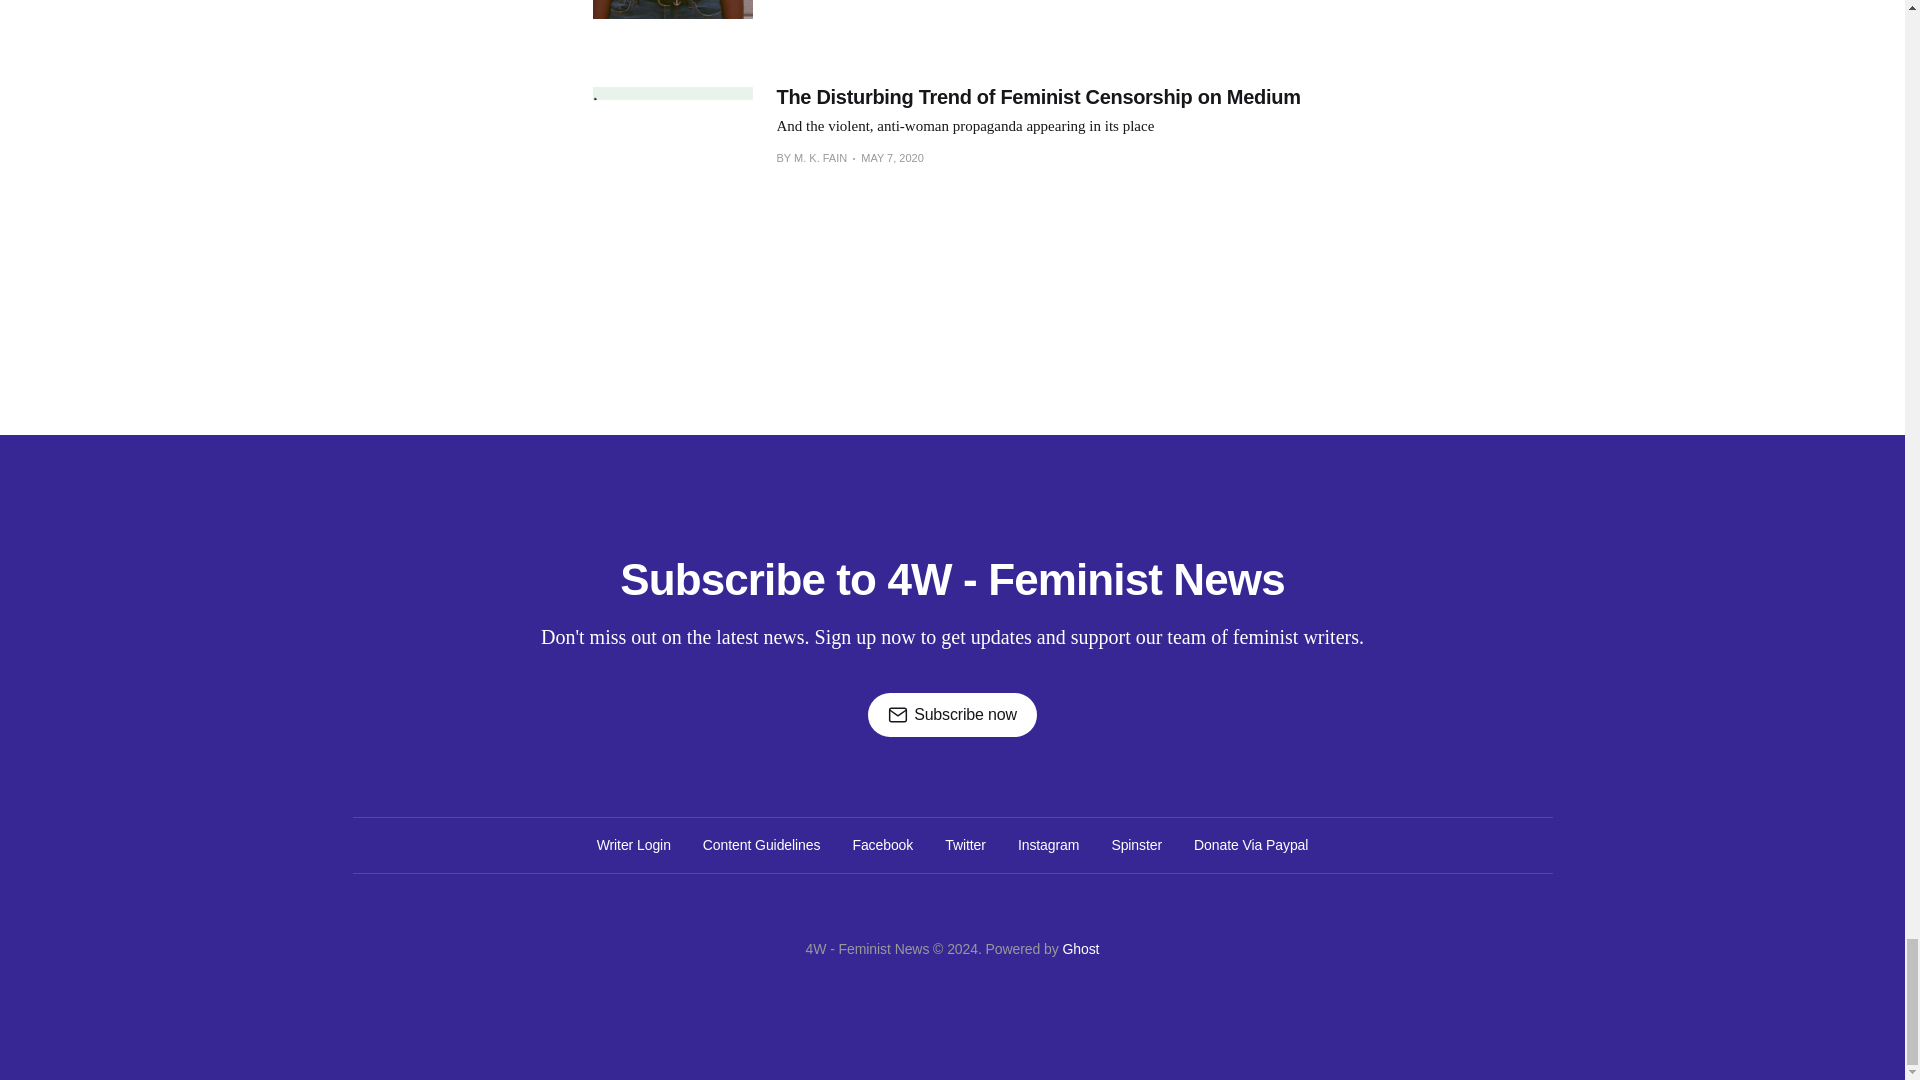 This screenshot has height=1080, width=1920. I want to click on Writer Login, so click(634, 844).